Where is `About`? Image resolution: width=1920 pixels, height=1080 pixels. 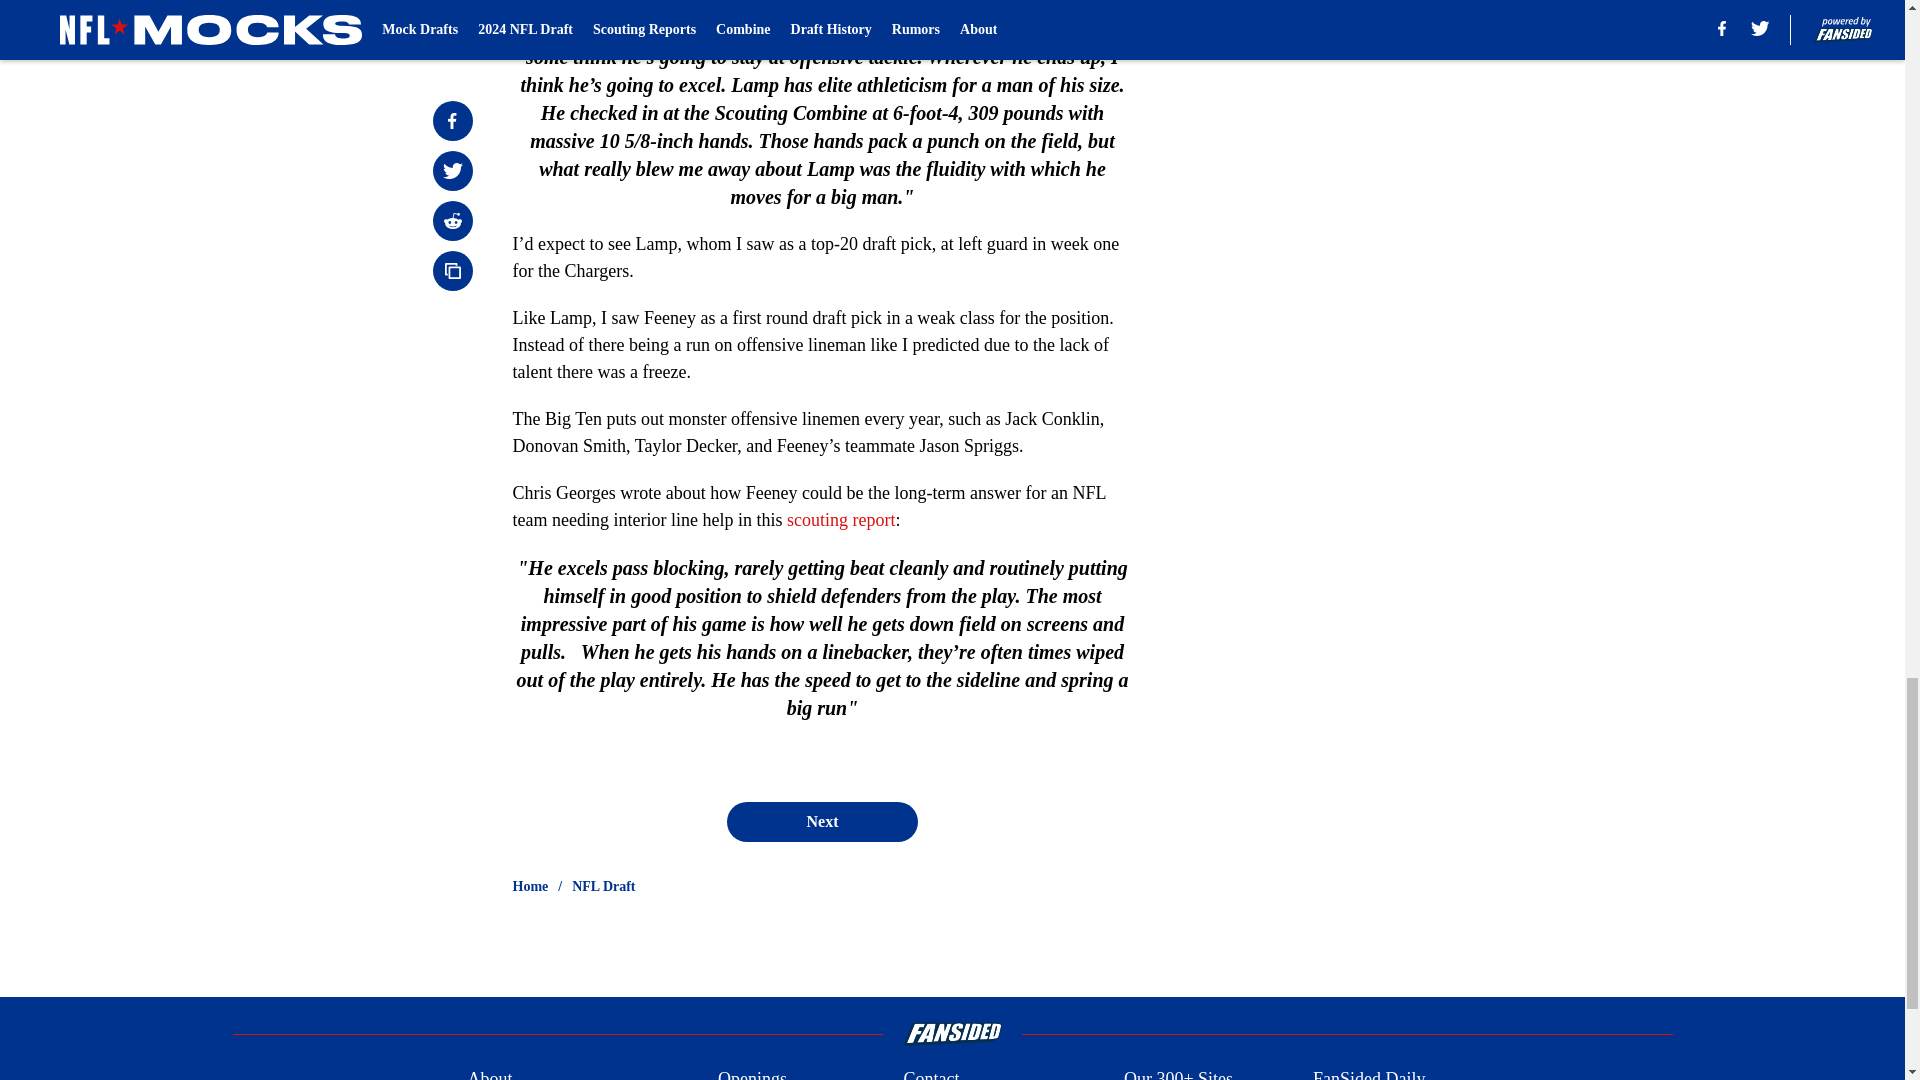 About is located at coordinates (489, 1072).